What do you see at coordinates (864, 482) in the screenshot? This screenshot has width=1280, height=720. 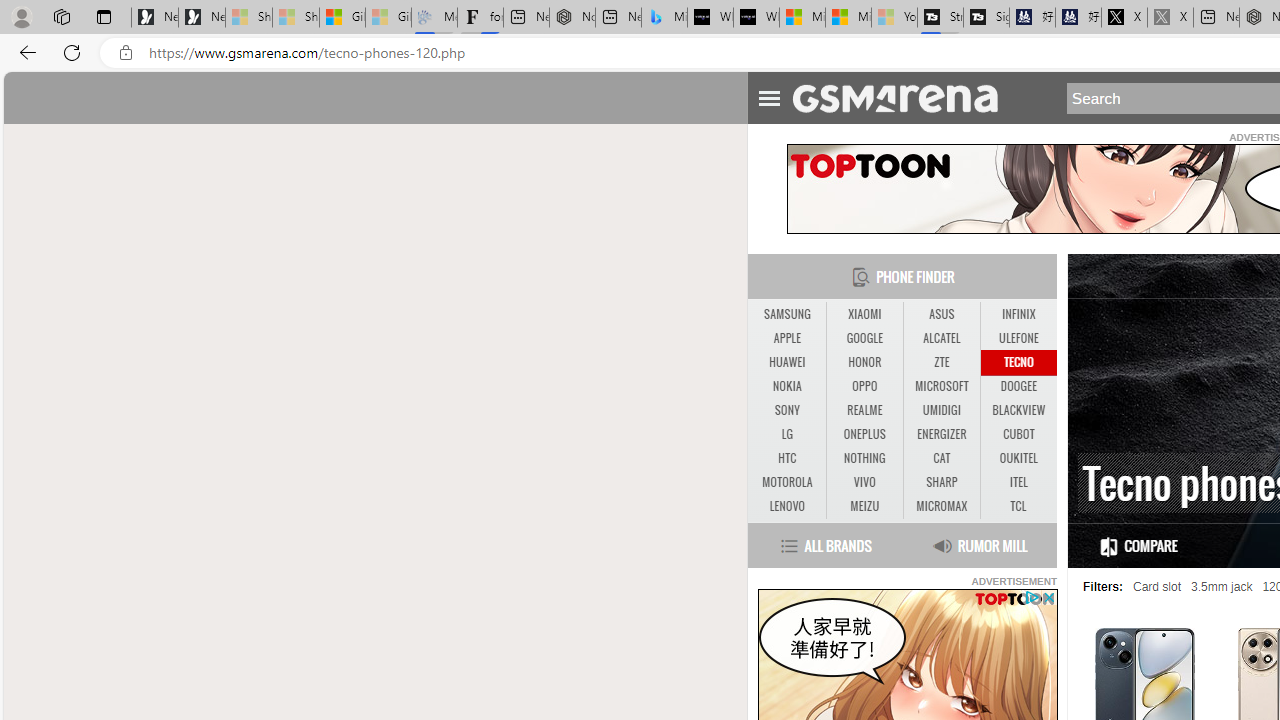 I see `VIVO` at bounding box center [864, 482].